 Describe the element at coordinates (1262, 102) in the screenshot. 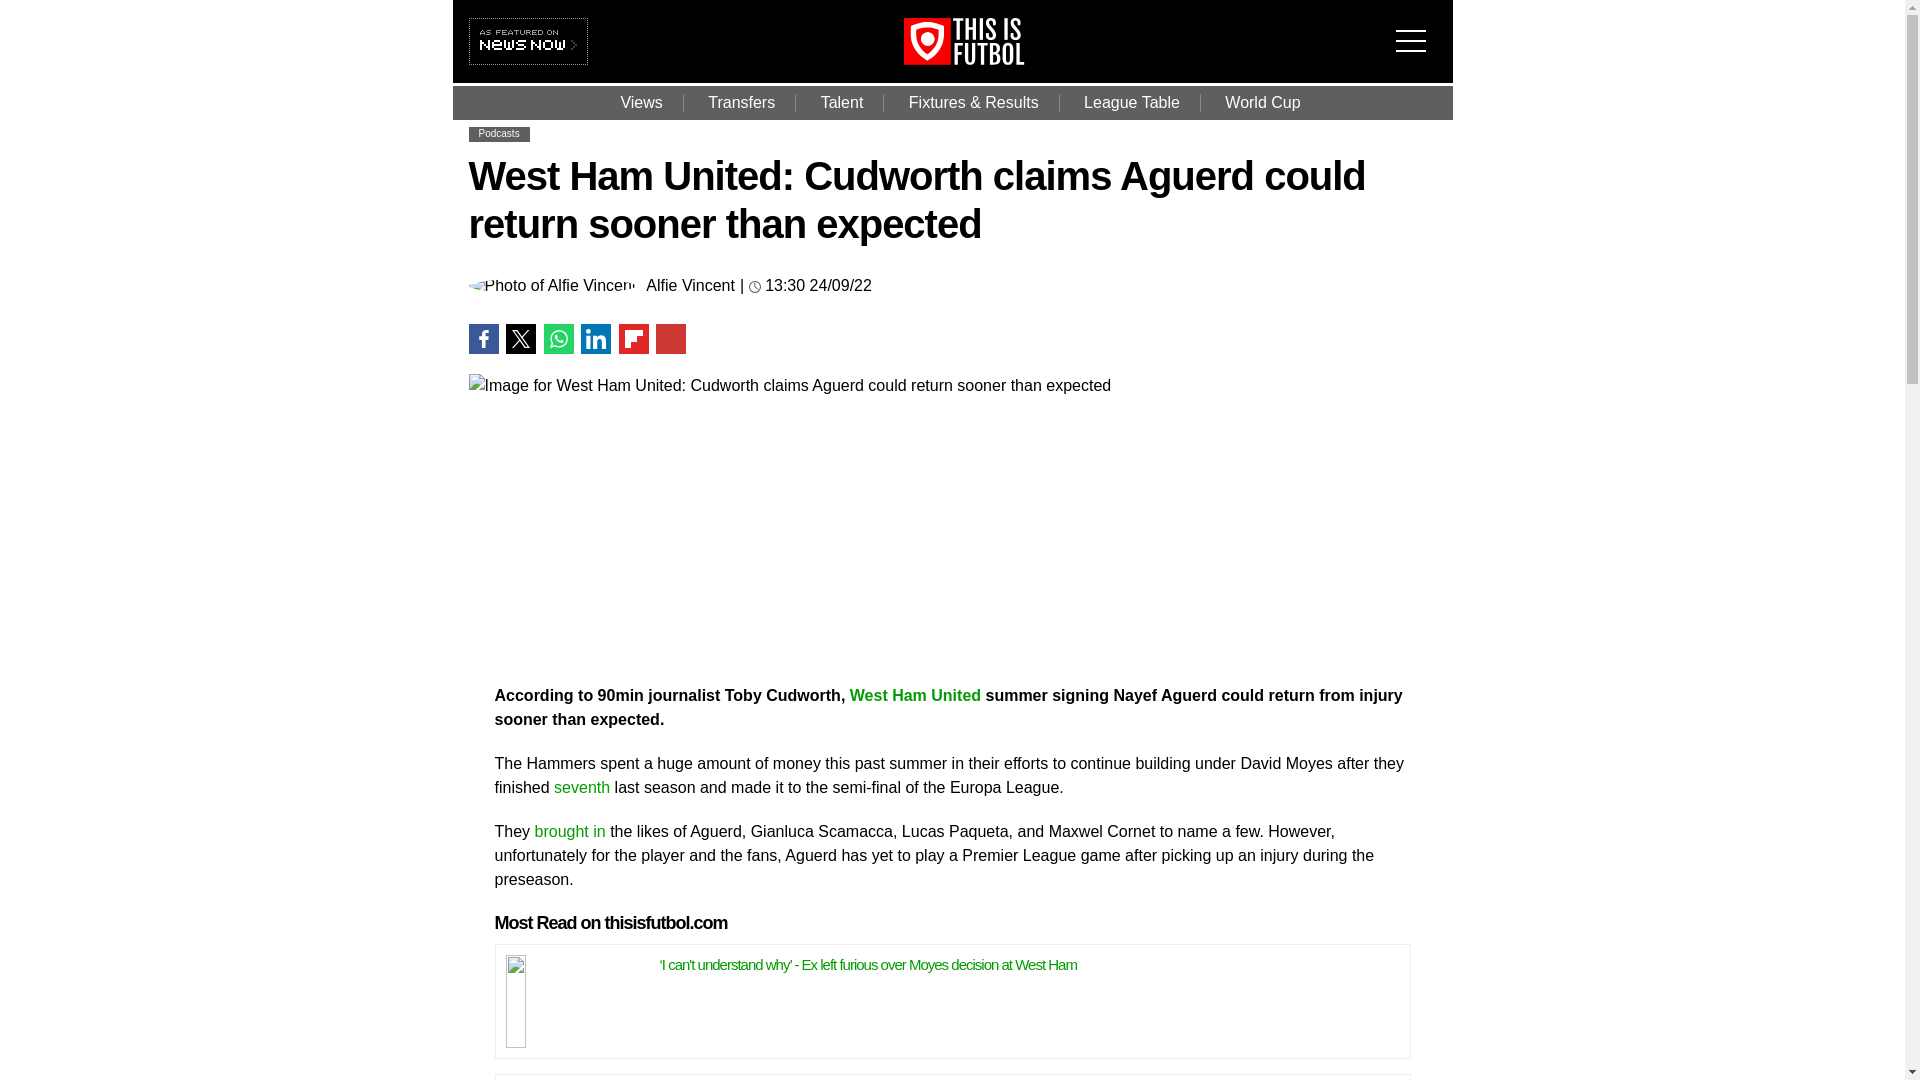

I see `World Cup` at that location.